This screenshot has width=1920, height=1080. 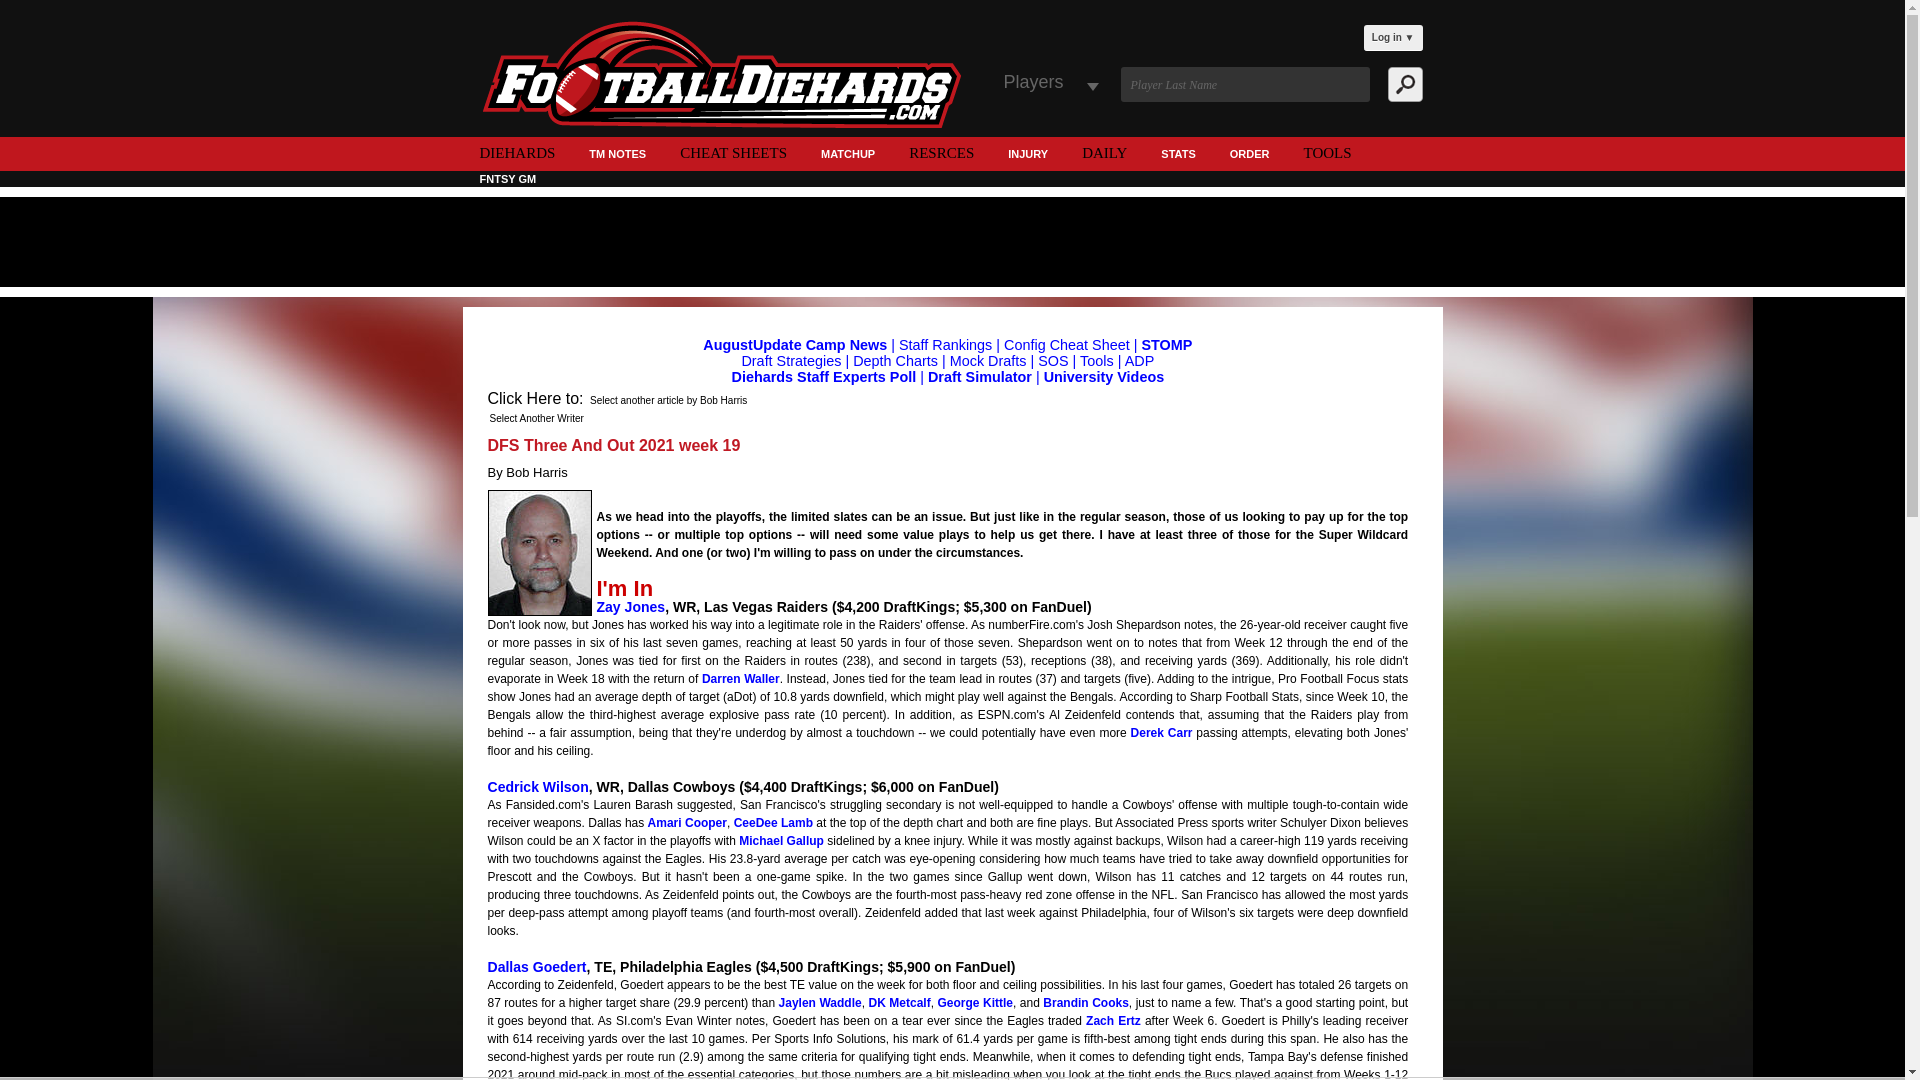 I want to click on Matchup, so click(x=848, y=155).